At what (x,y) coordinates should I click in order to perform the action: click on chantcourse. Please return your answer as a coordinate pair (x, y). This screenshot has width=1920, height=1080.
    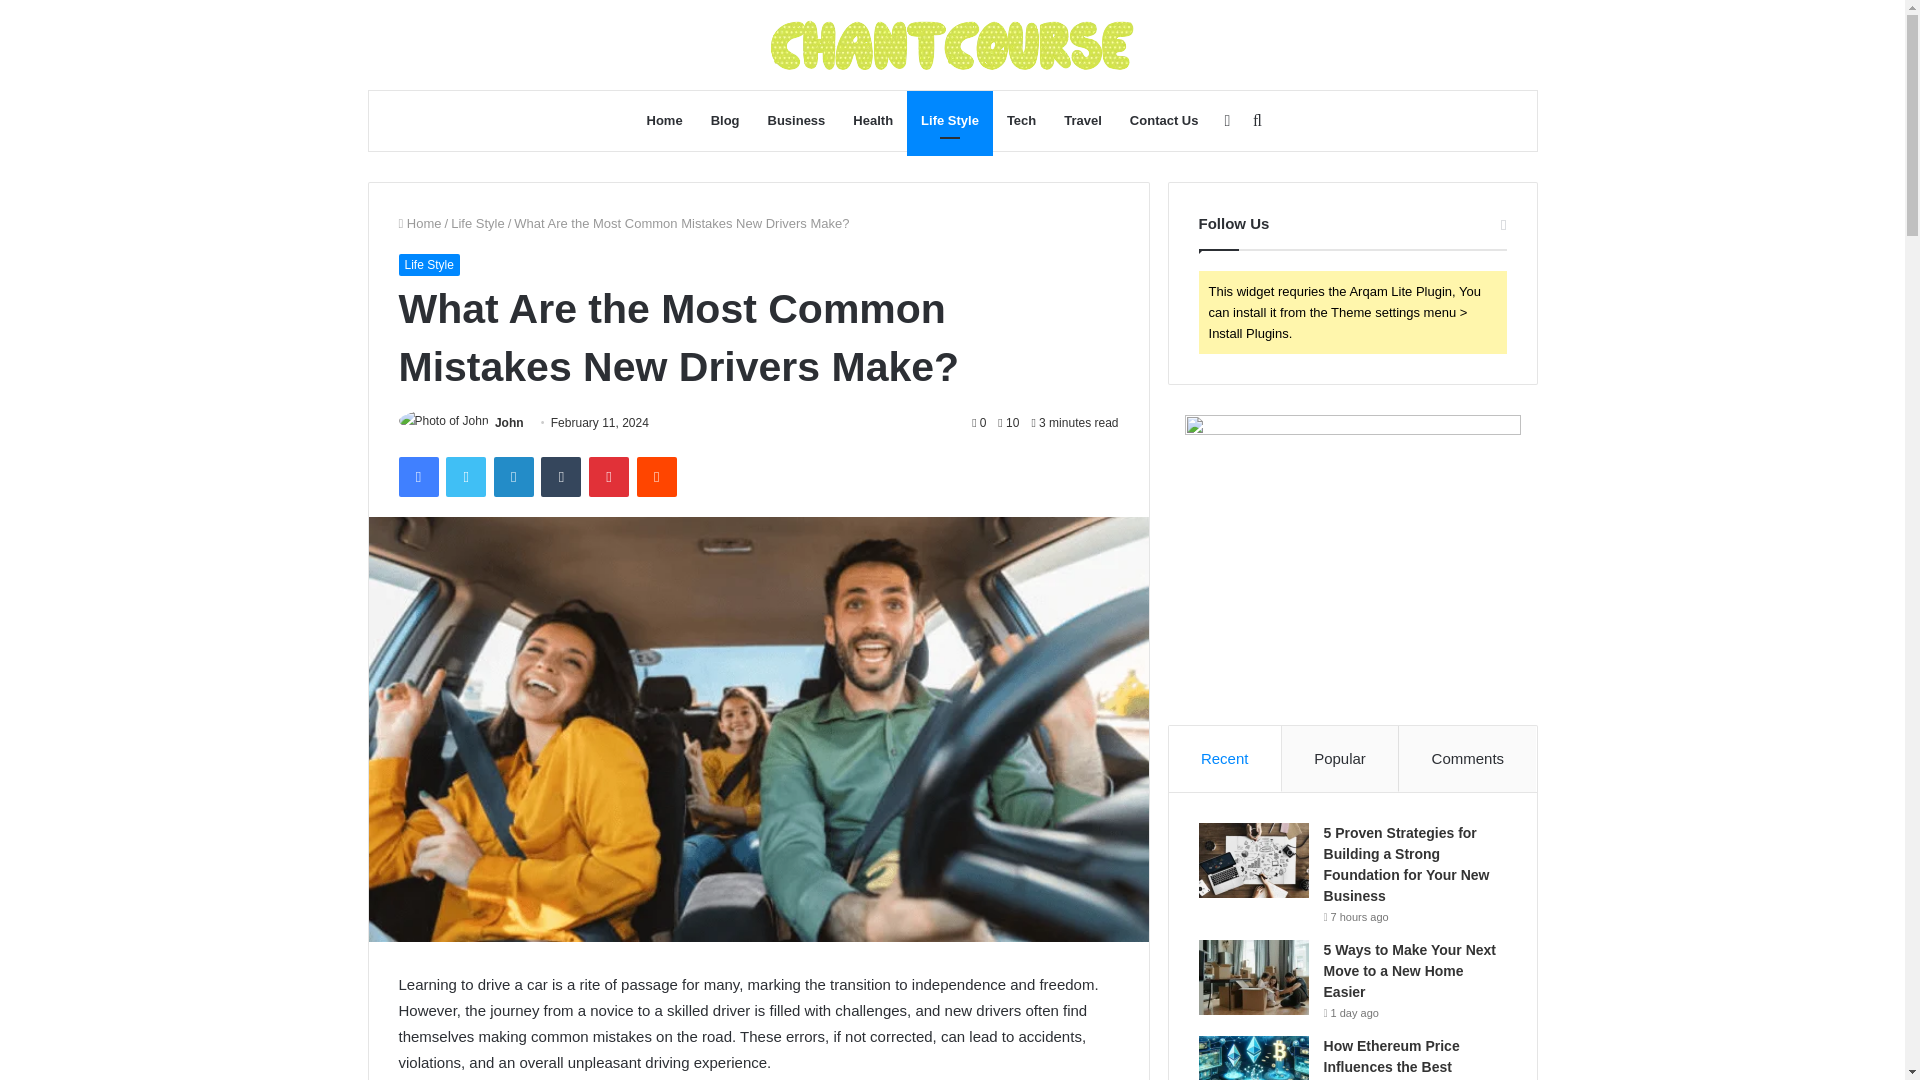
    Looking at the image, I should click on (952, 45).